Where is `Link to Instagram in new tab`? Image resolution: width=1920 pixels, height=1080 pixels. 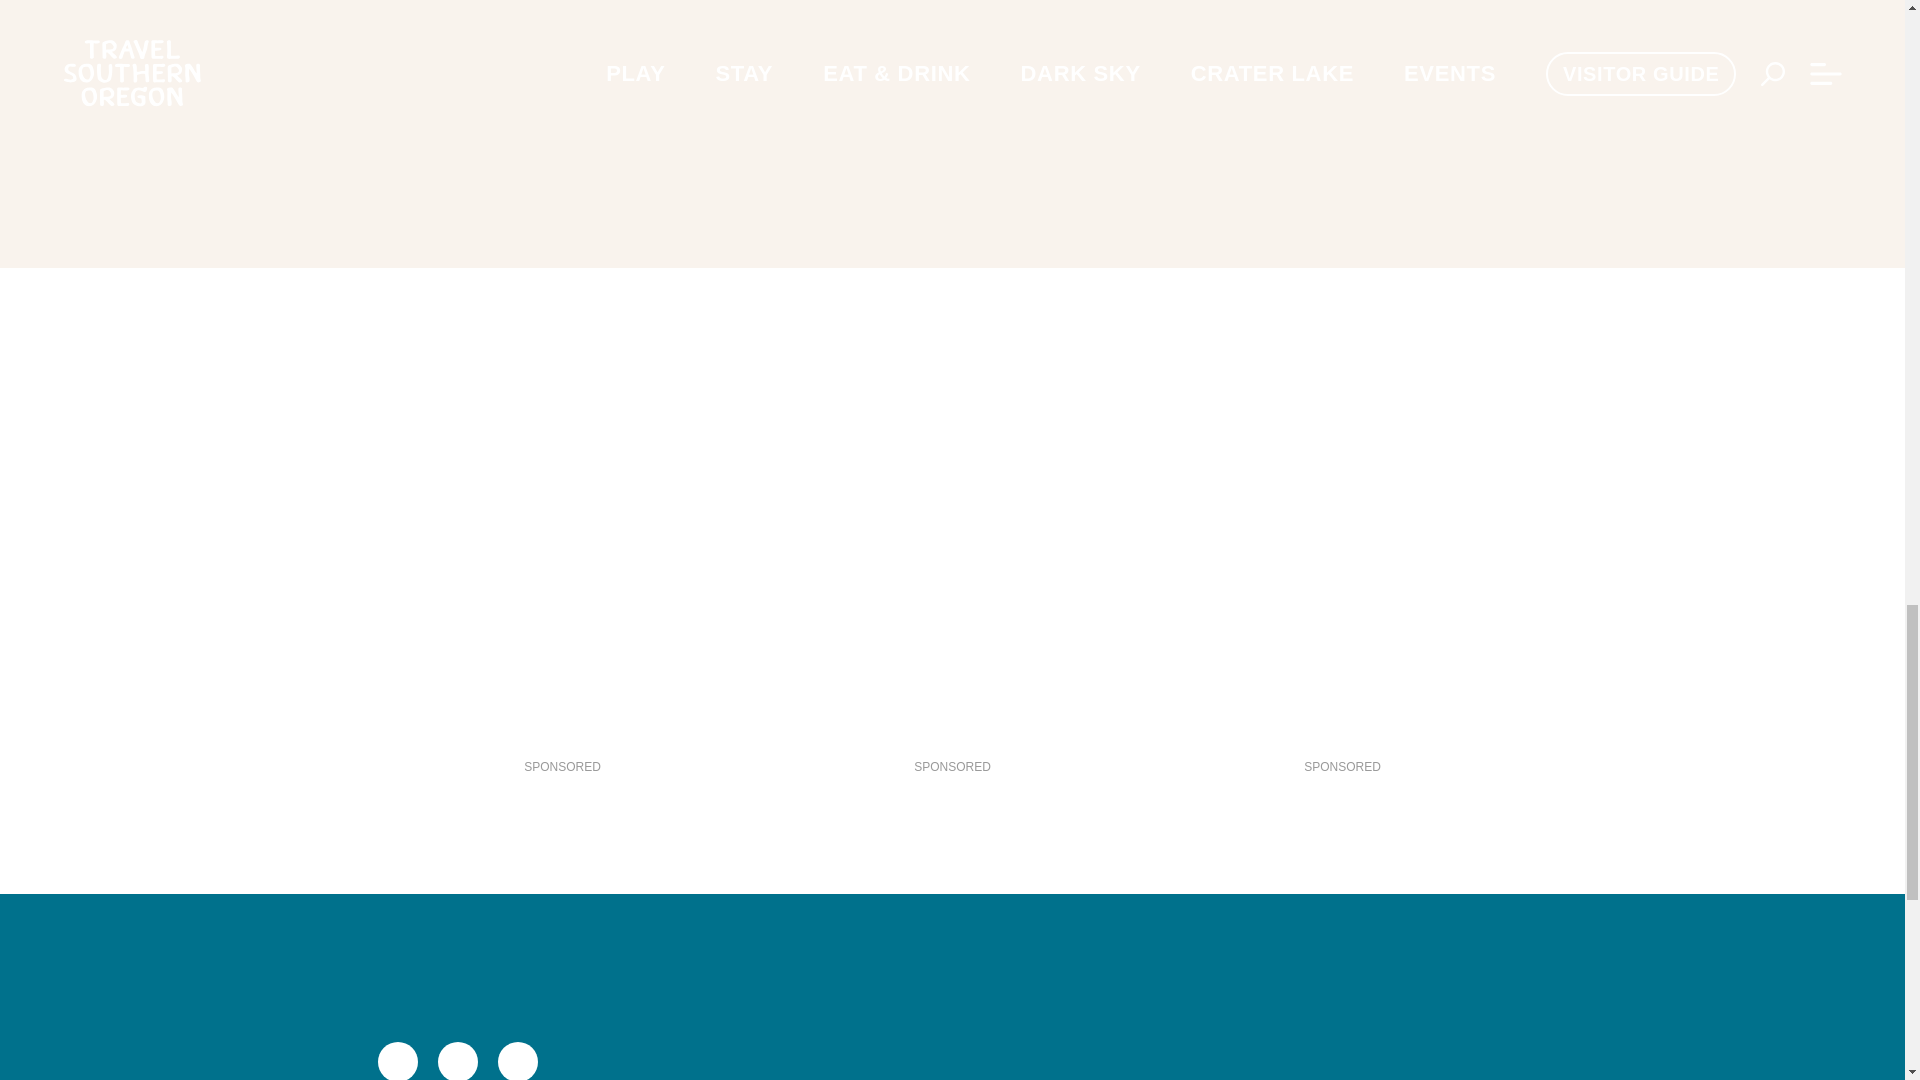 Link to Instagram in new tab is located at coordinates (517, 1061).